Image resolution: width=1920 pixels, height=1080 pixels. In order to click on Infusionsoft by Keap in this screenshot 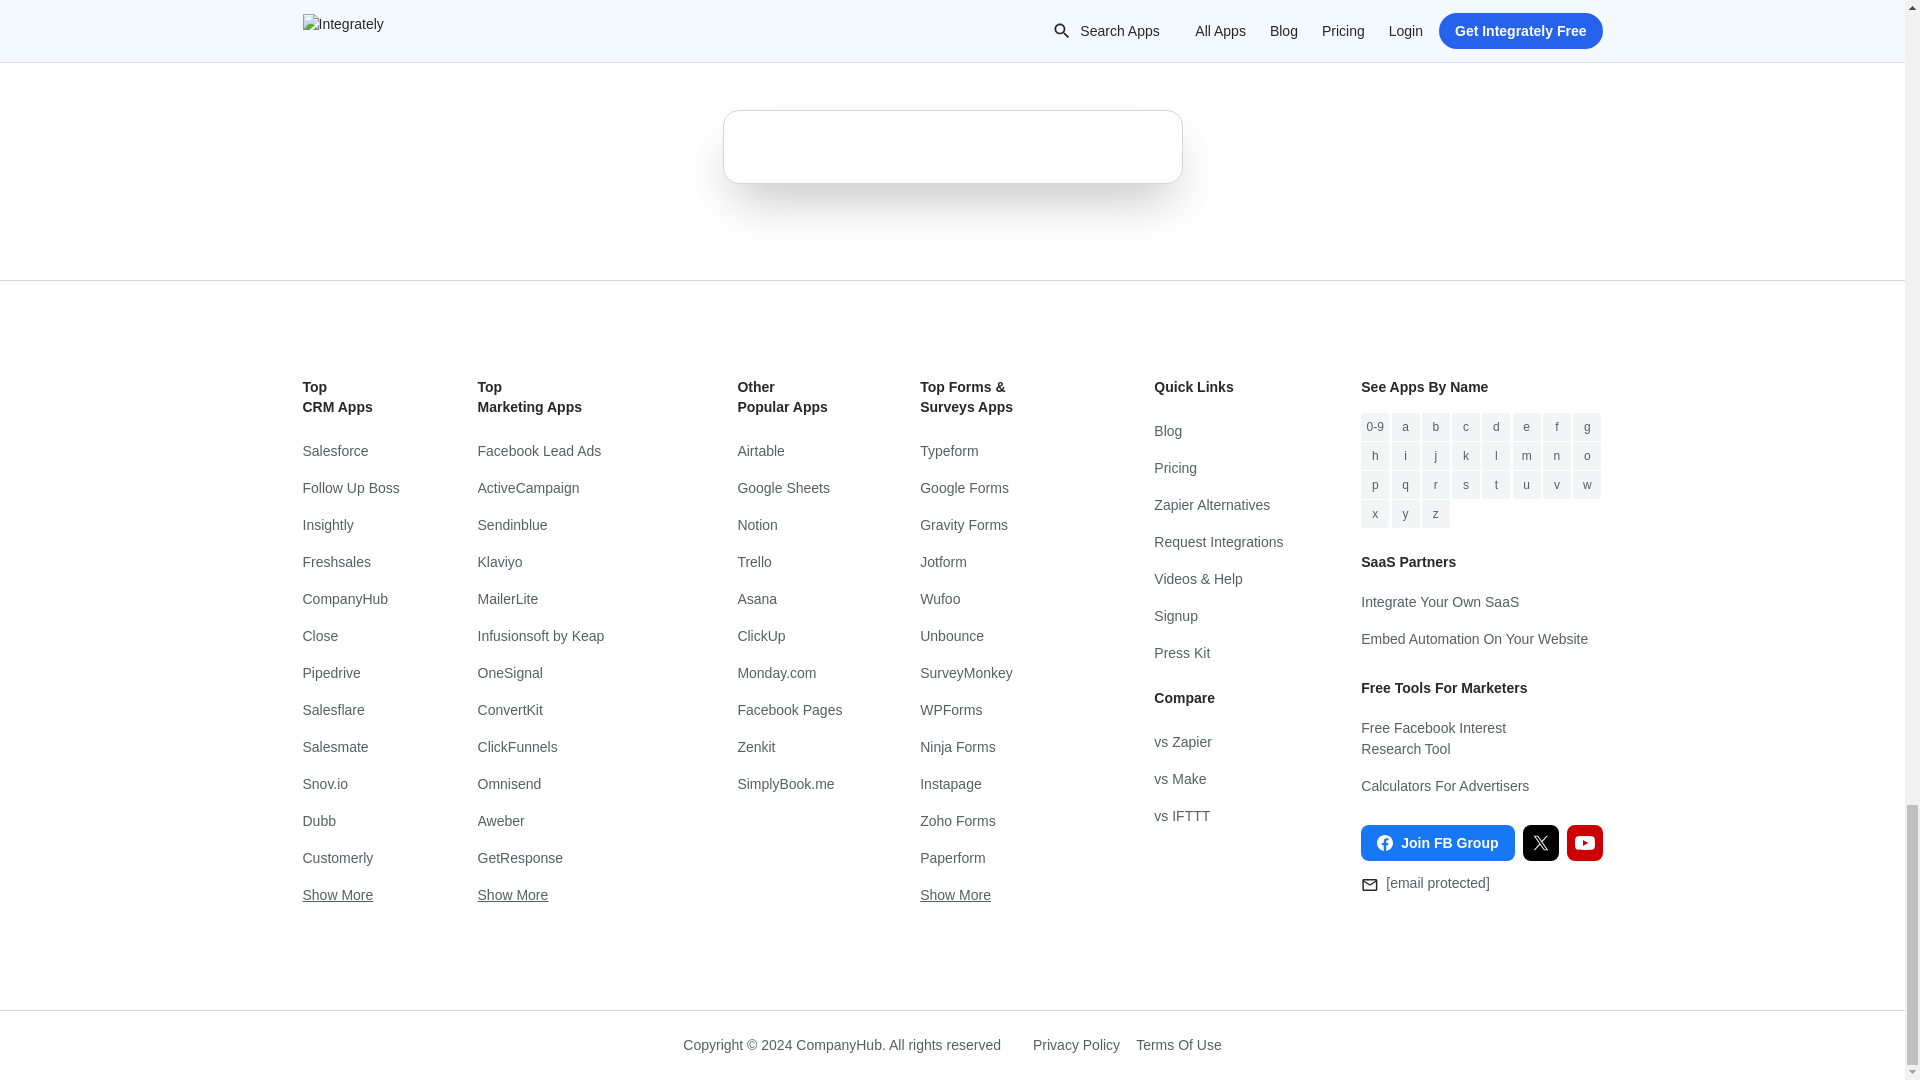, I will do `click(569, 636)`.